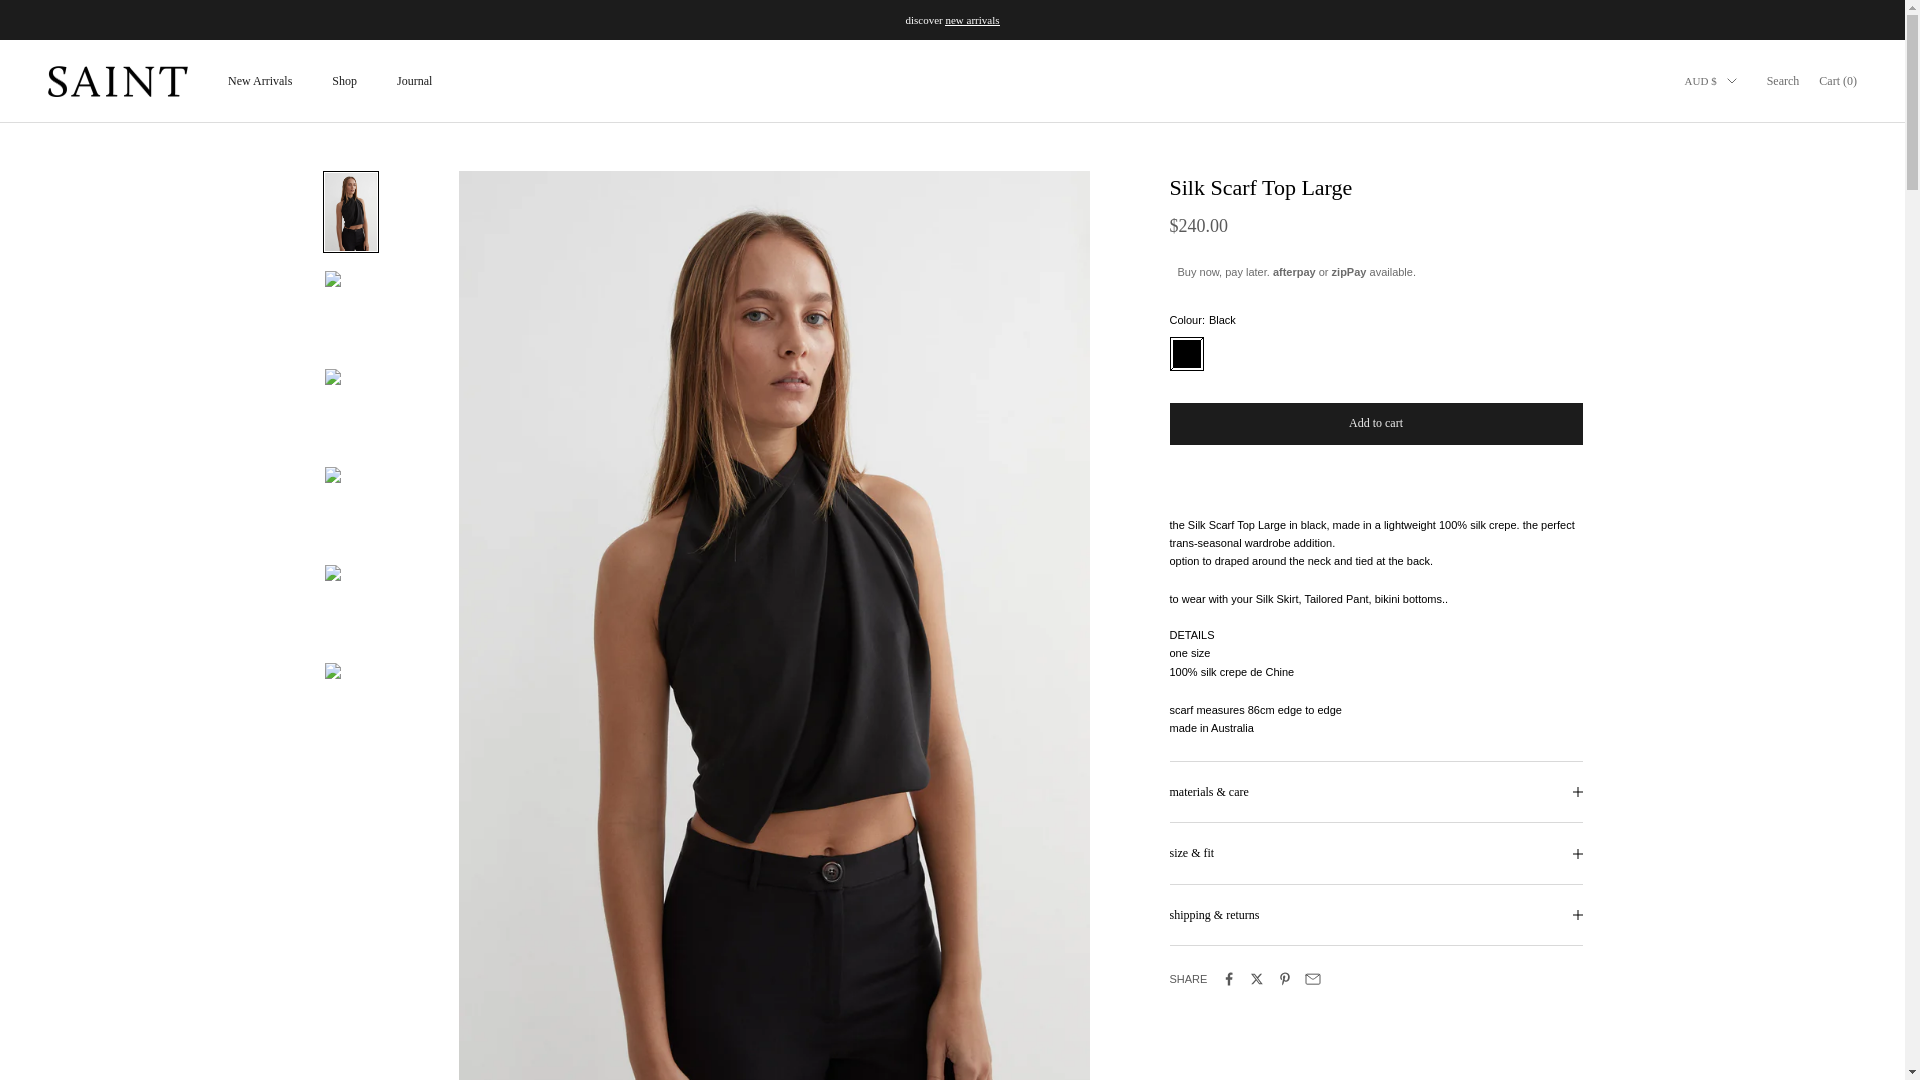 This screenshot has height=1080, width=1920. Describe the element at coordinates (971, 20) in the screenshot. I see `New Arrivals` at that location.